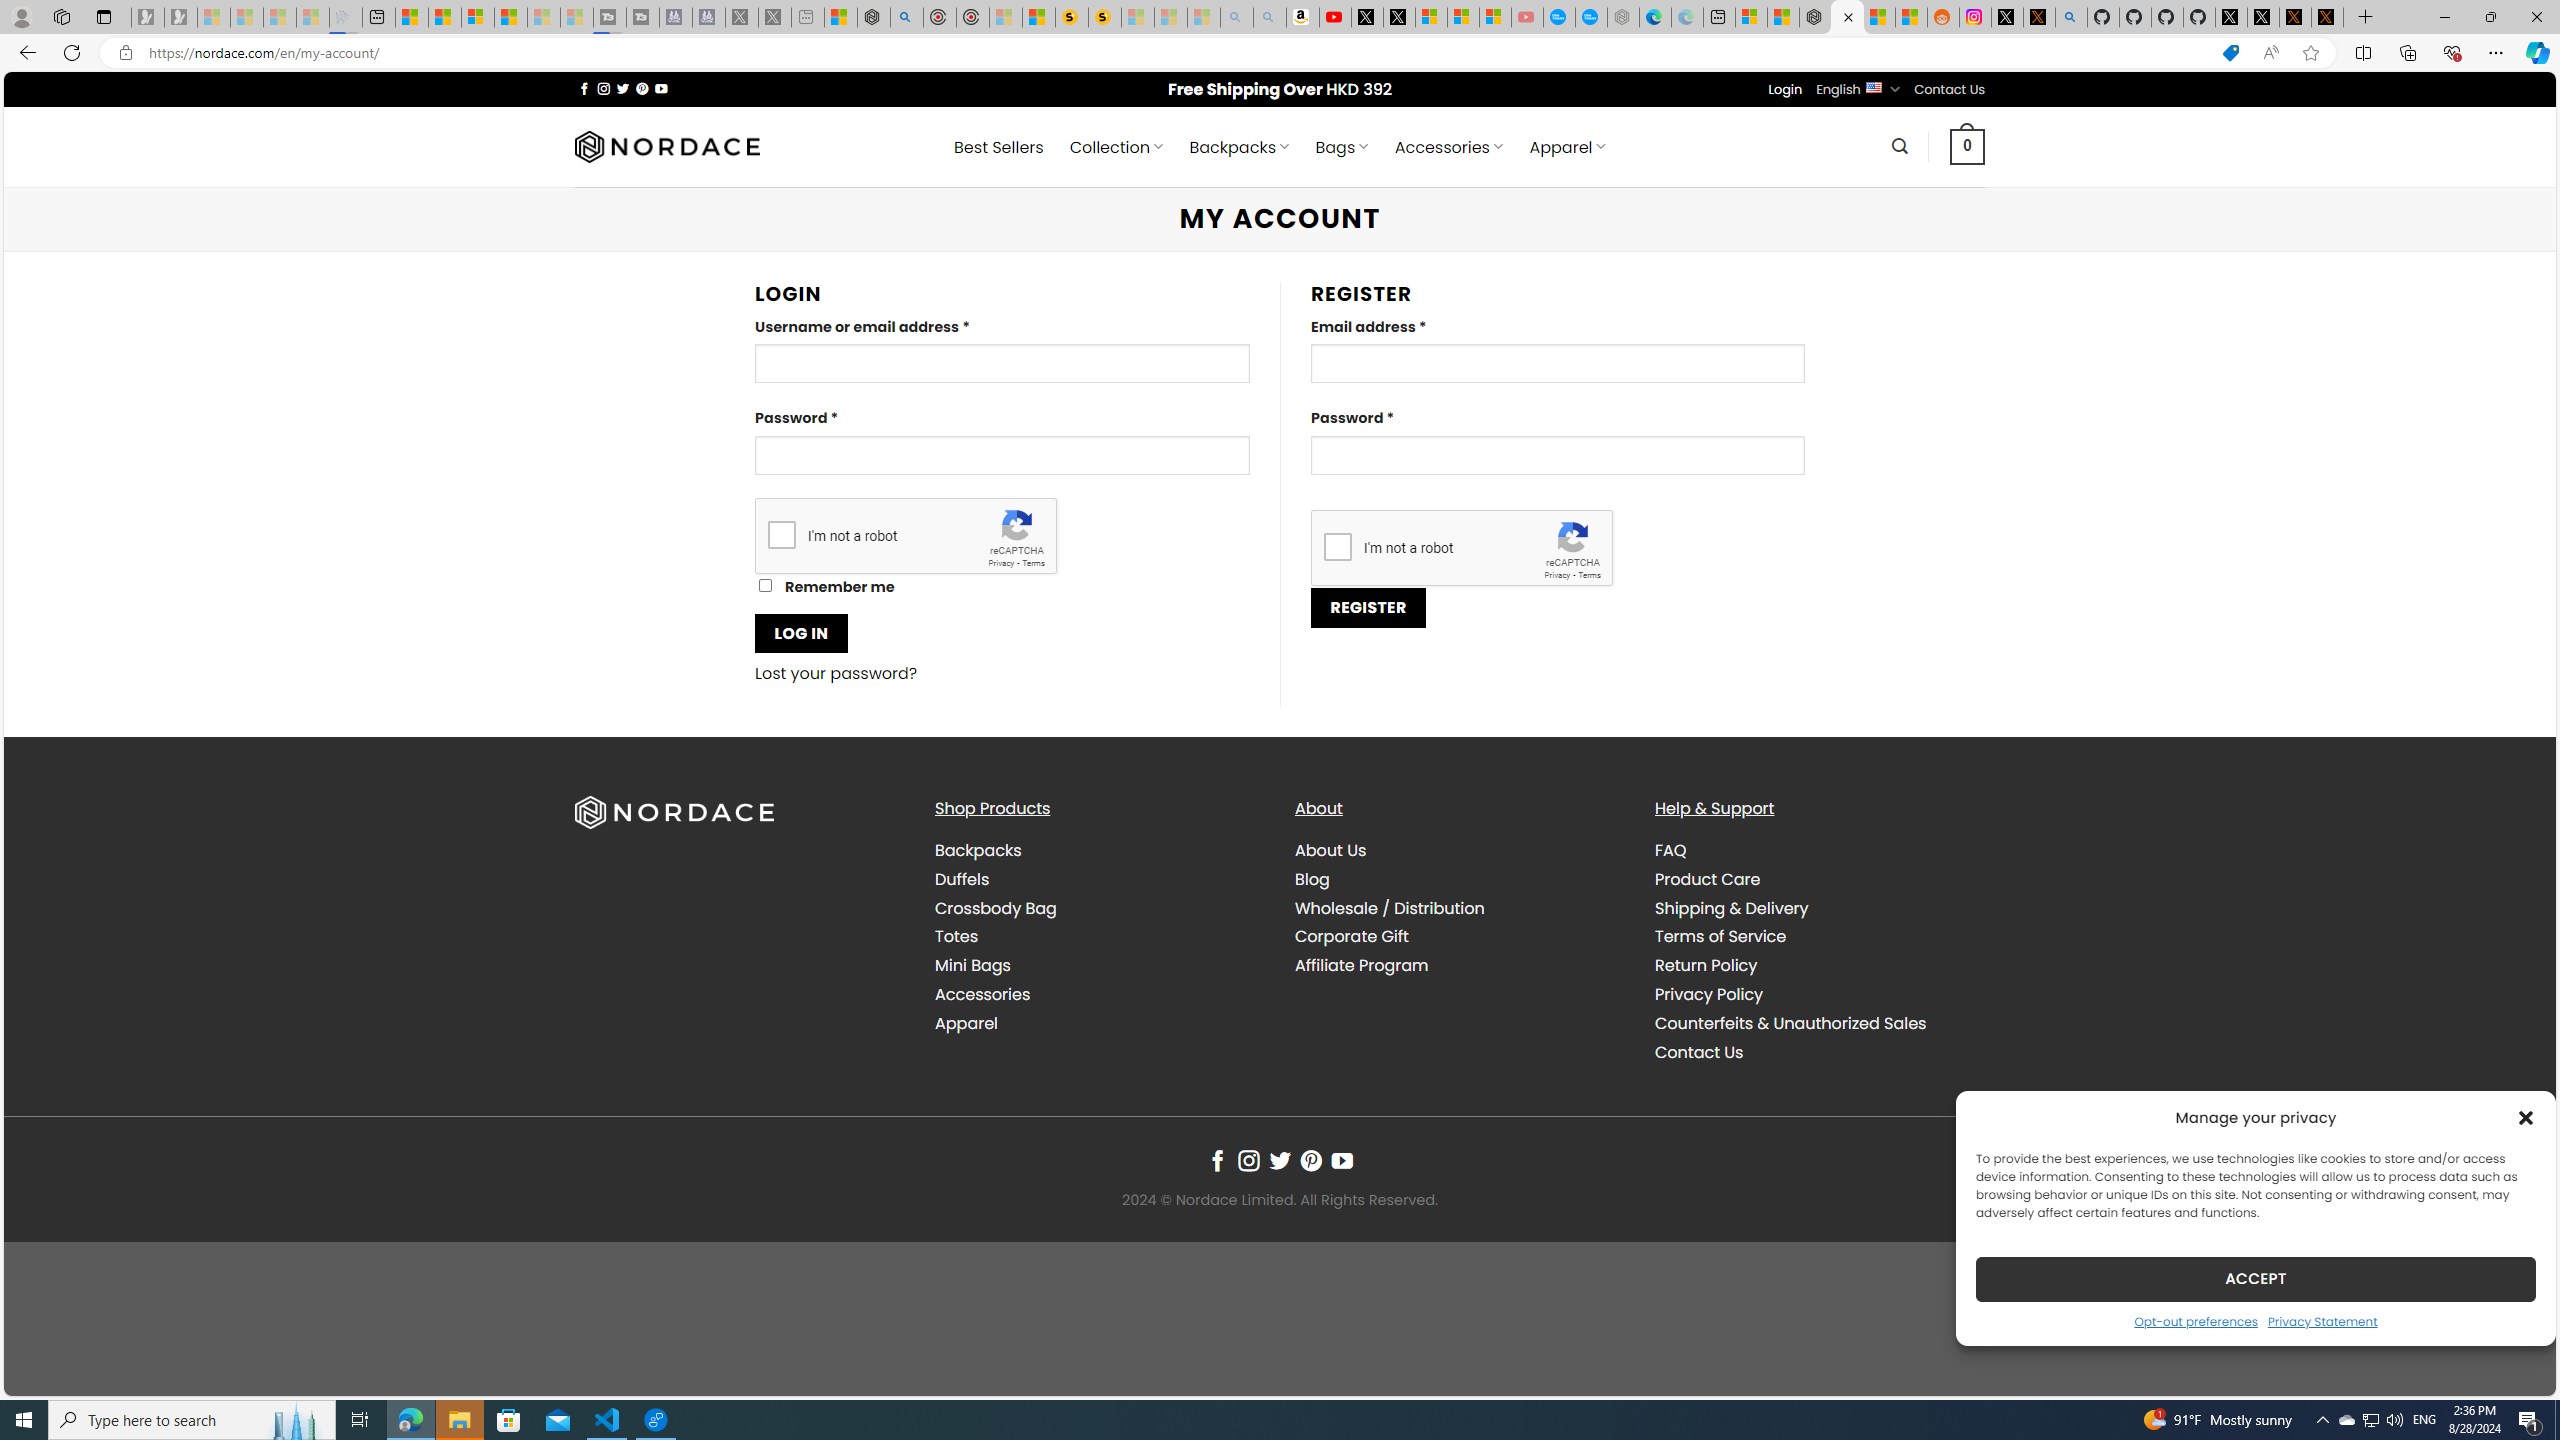 This screenshot has height=1440, width=2560. What do you see at coordinates (972, 965) in the screenshot?
I see `Mini Bags` at bounding box center [972, 965].